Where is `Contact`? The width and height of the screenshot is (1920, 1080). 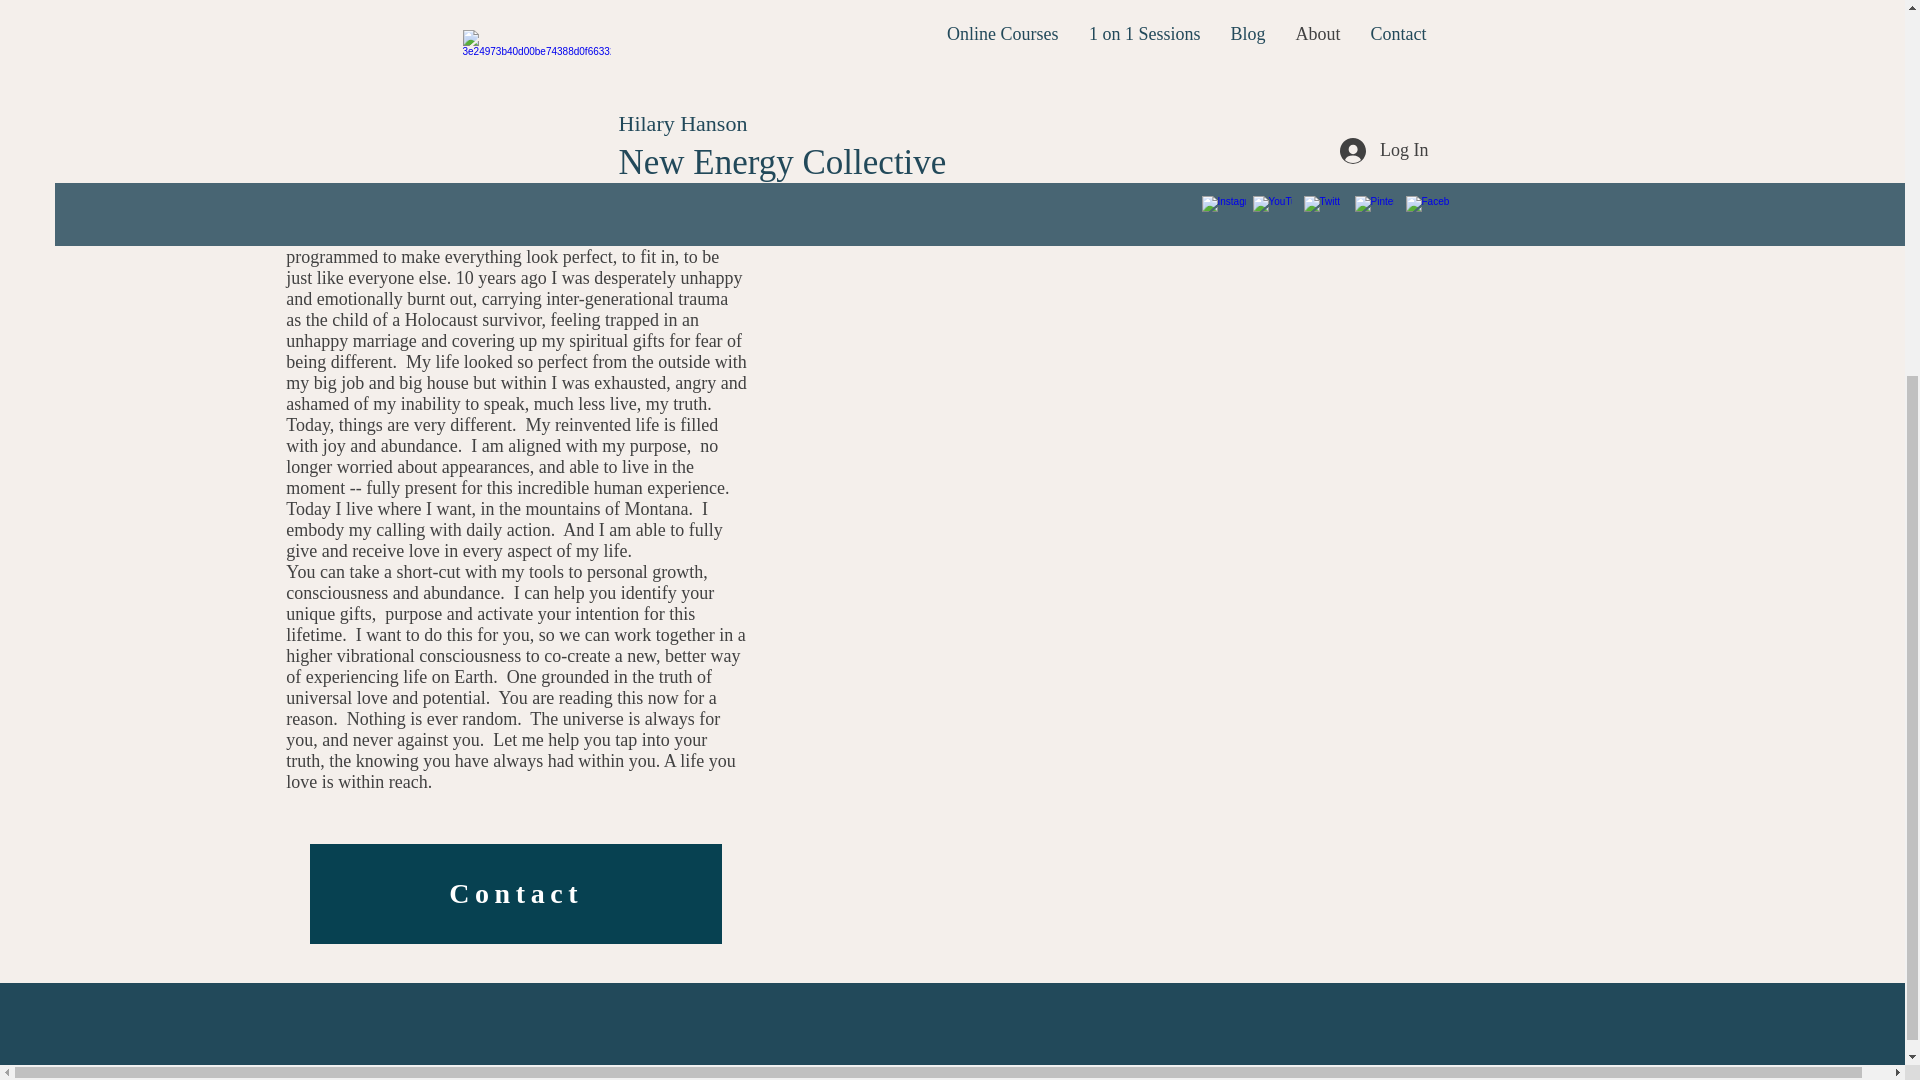
Contact is located at coordinates (515, 893).